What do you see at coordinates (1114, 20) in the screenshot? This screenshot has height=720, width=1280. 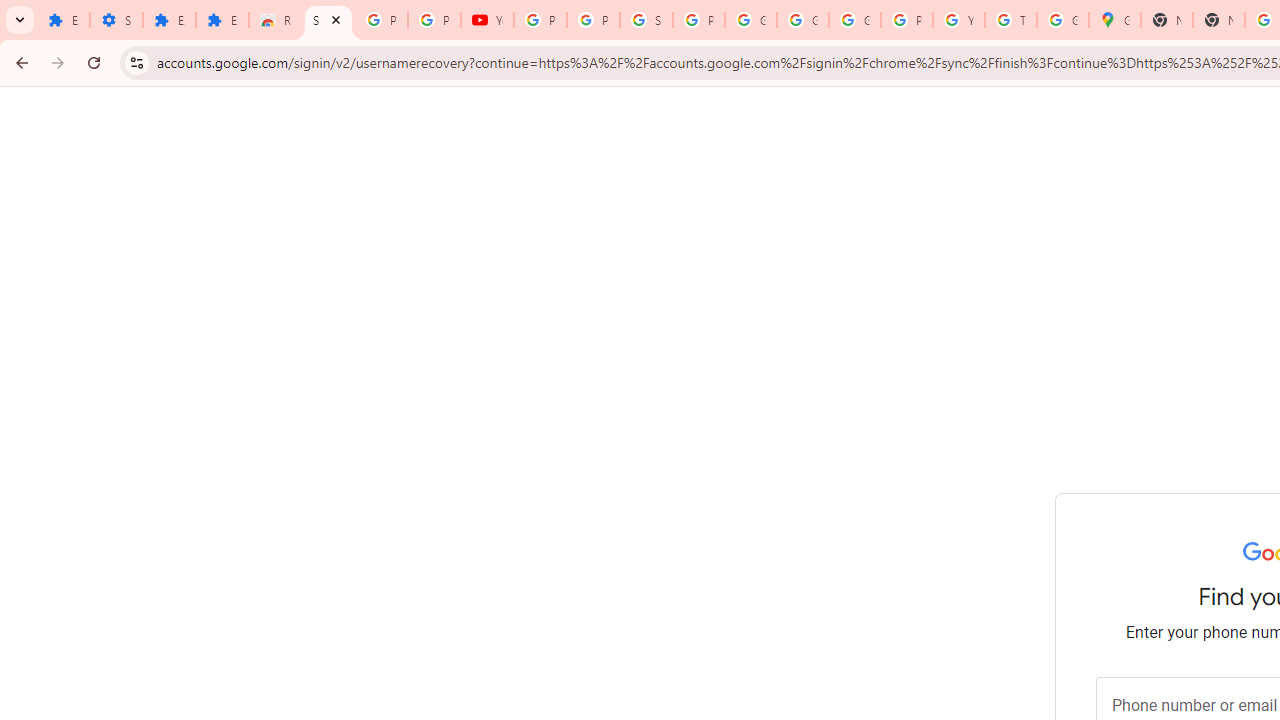 I see `Google Maps` at bounding box center [1114, 20].